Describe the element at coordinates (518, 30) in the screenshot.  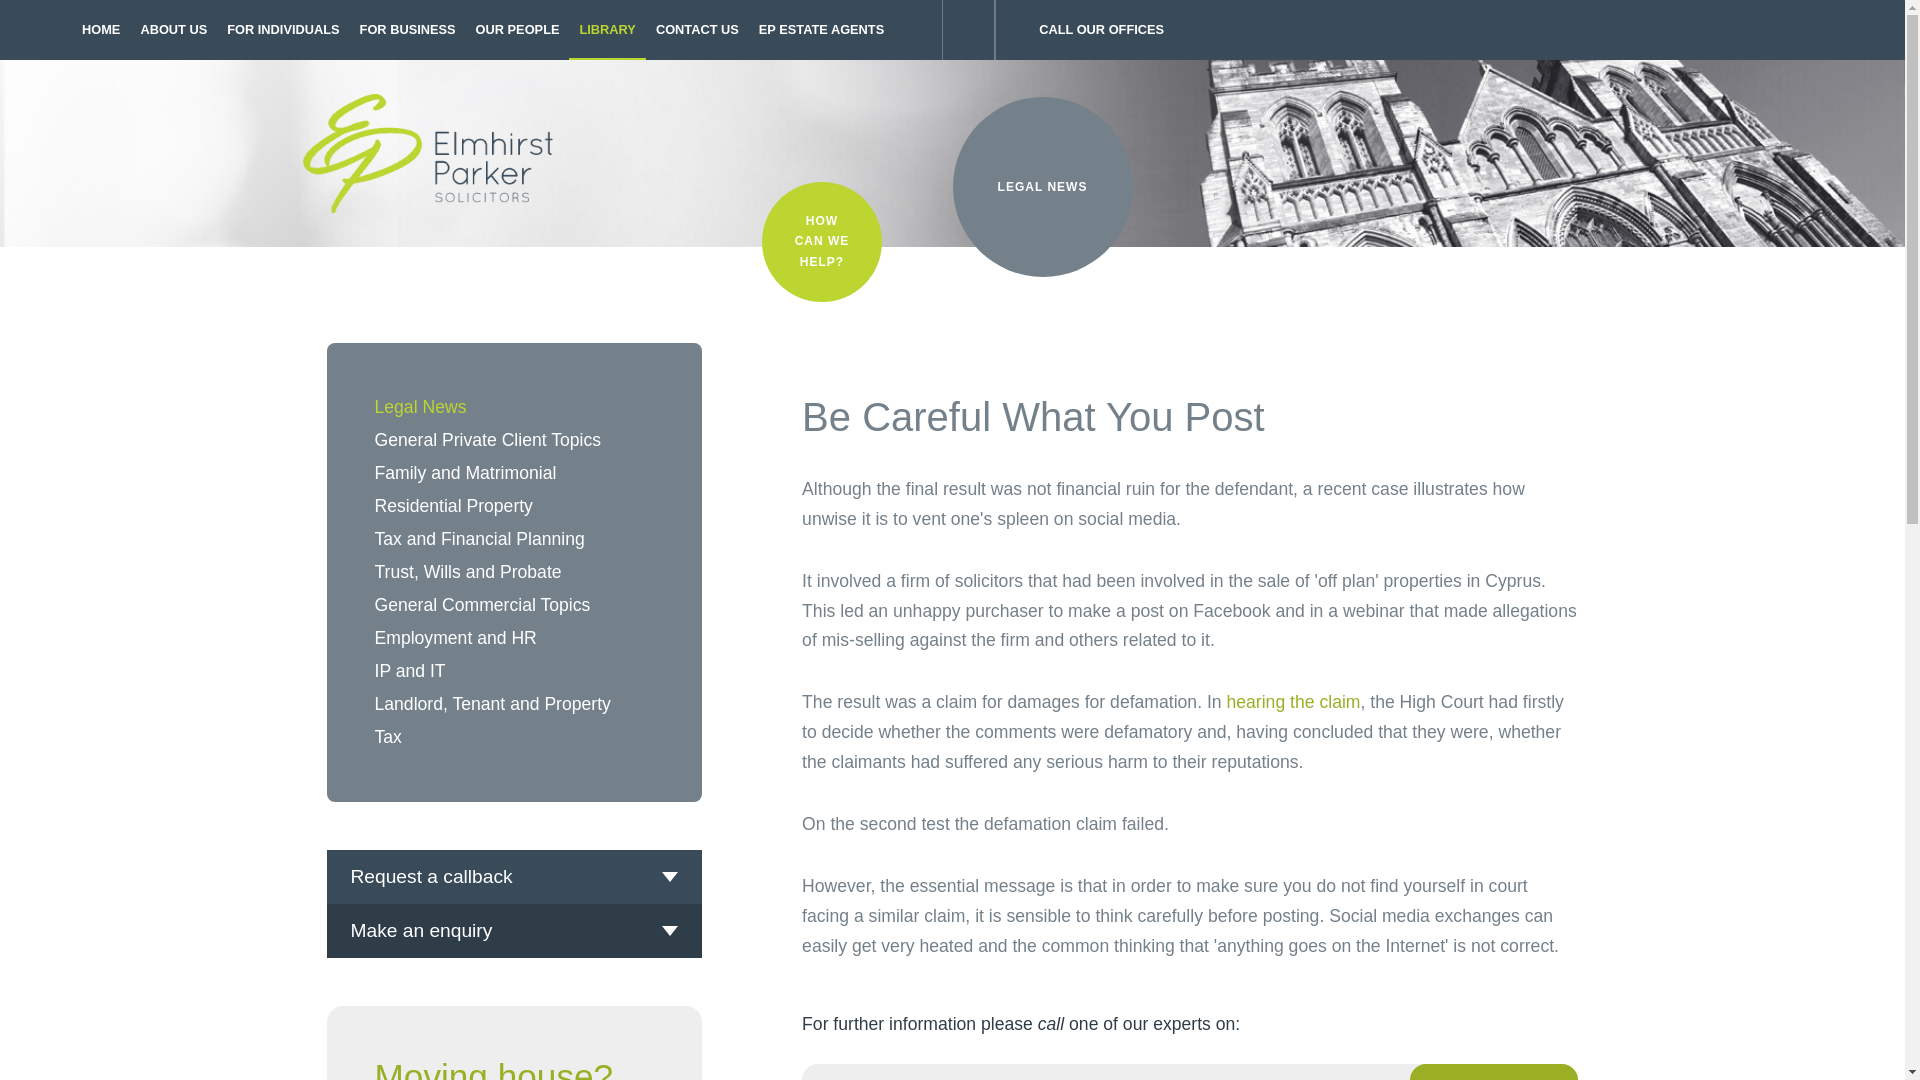
I see `OUR PEOPLE` at that location.